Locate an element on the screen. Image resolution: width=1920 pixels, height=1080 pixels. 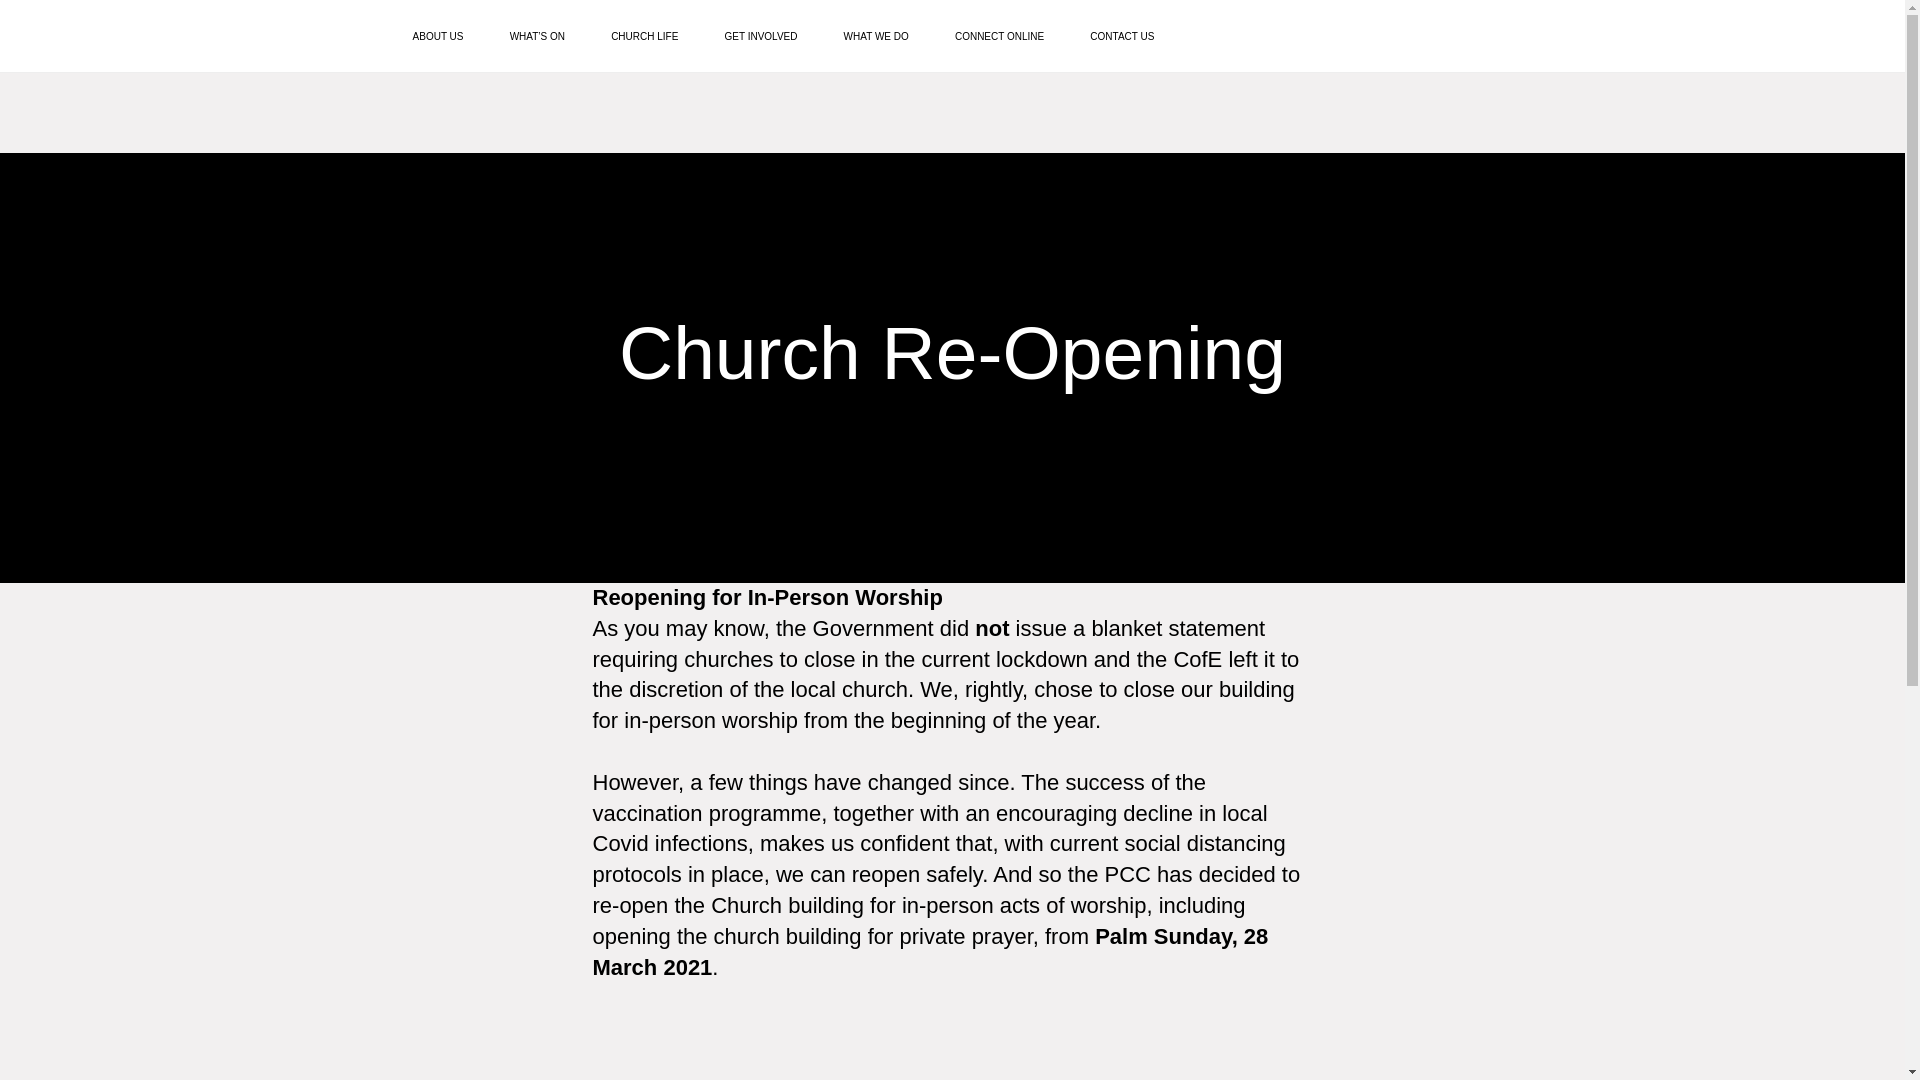
ST JOHN'S CHURCH EGHAM is located at coordinates (130, 36).